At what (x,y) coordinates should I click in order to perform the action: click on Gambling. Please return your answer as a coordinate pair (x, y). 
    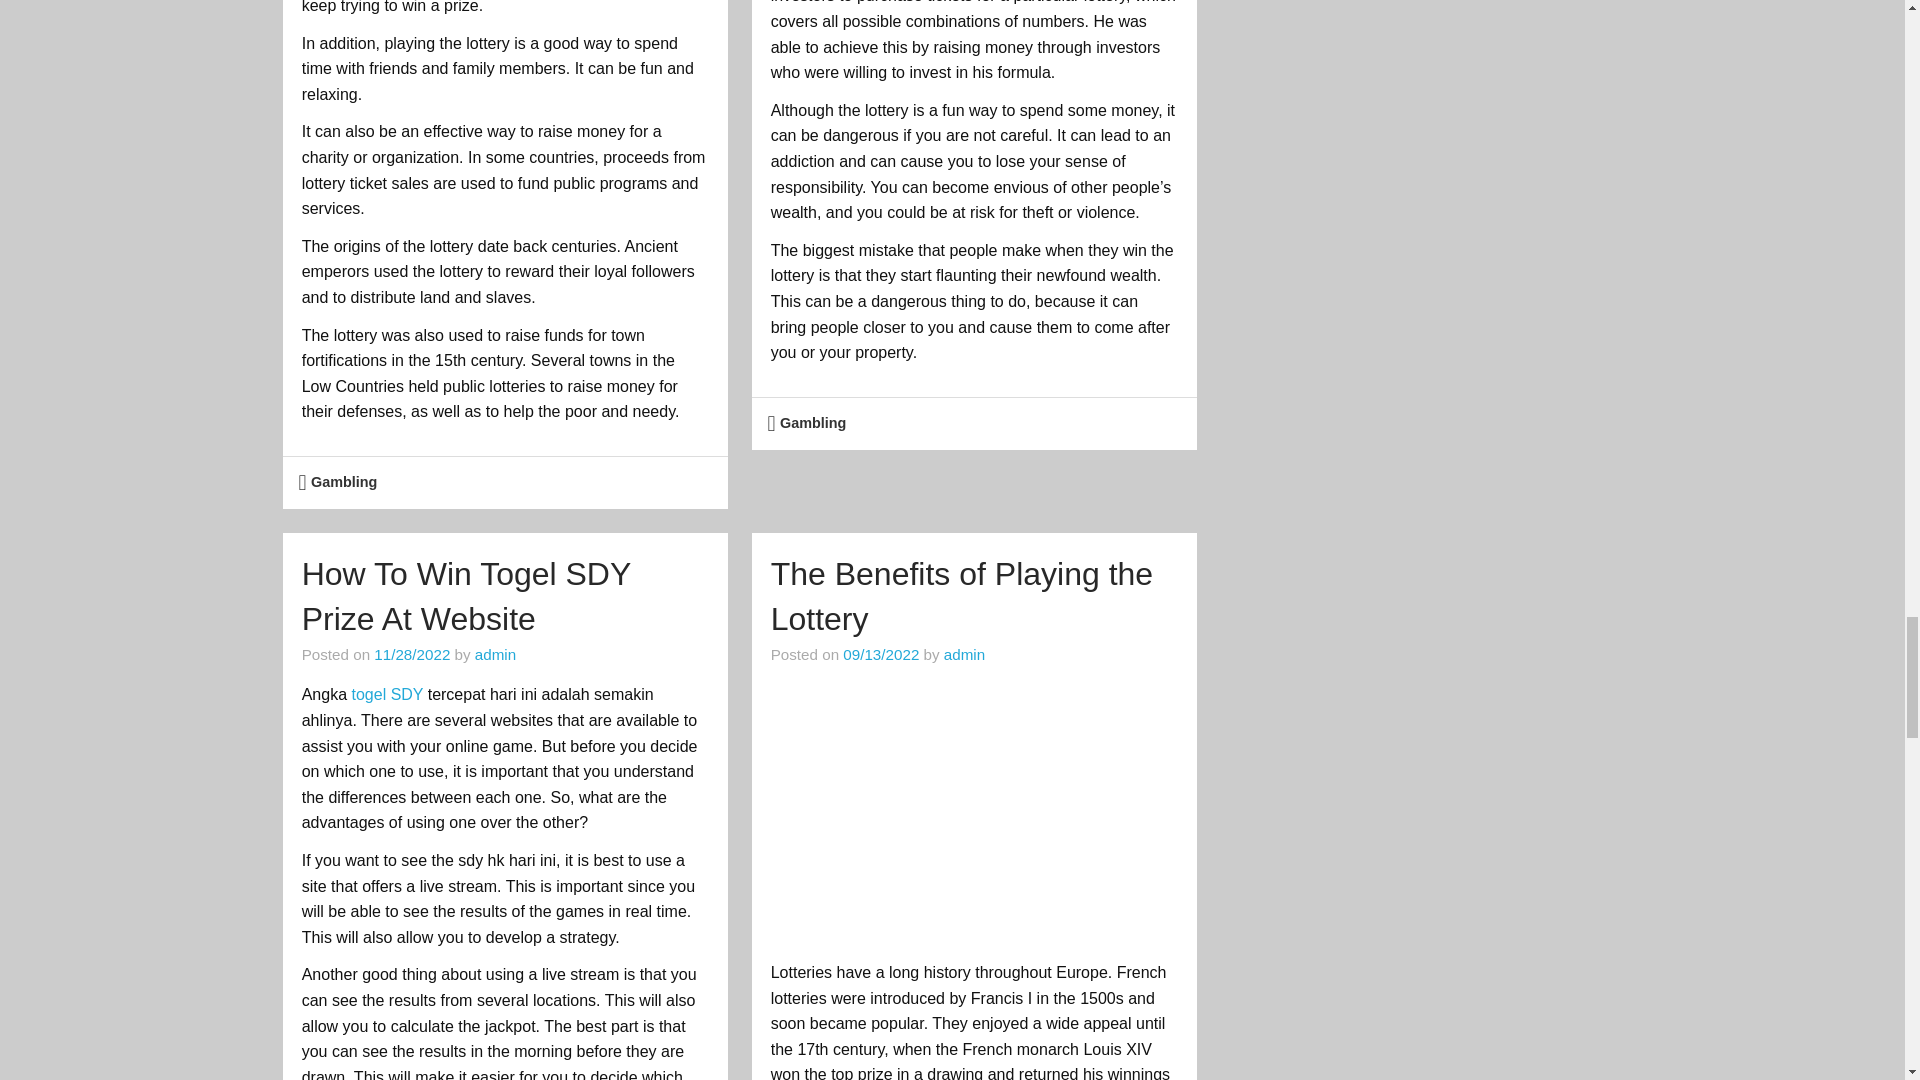
    Looking at the image, I should click on (812, 422).